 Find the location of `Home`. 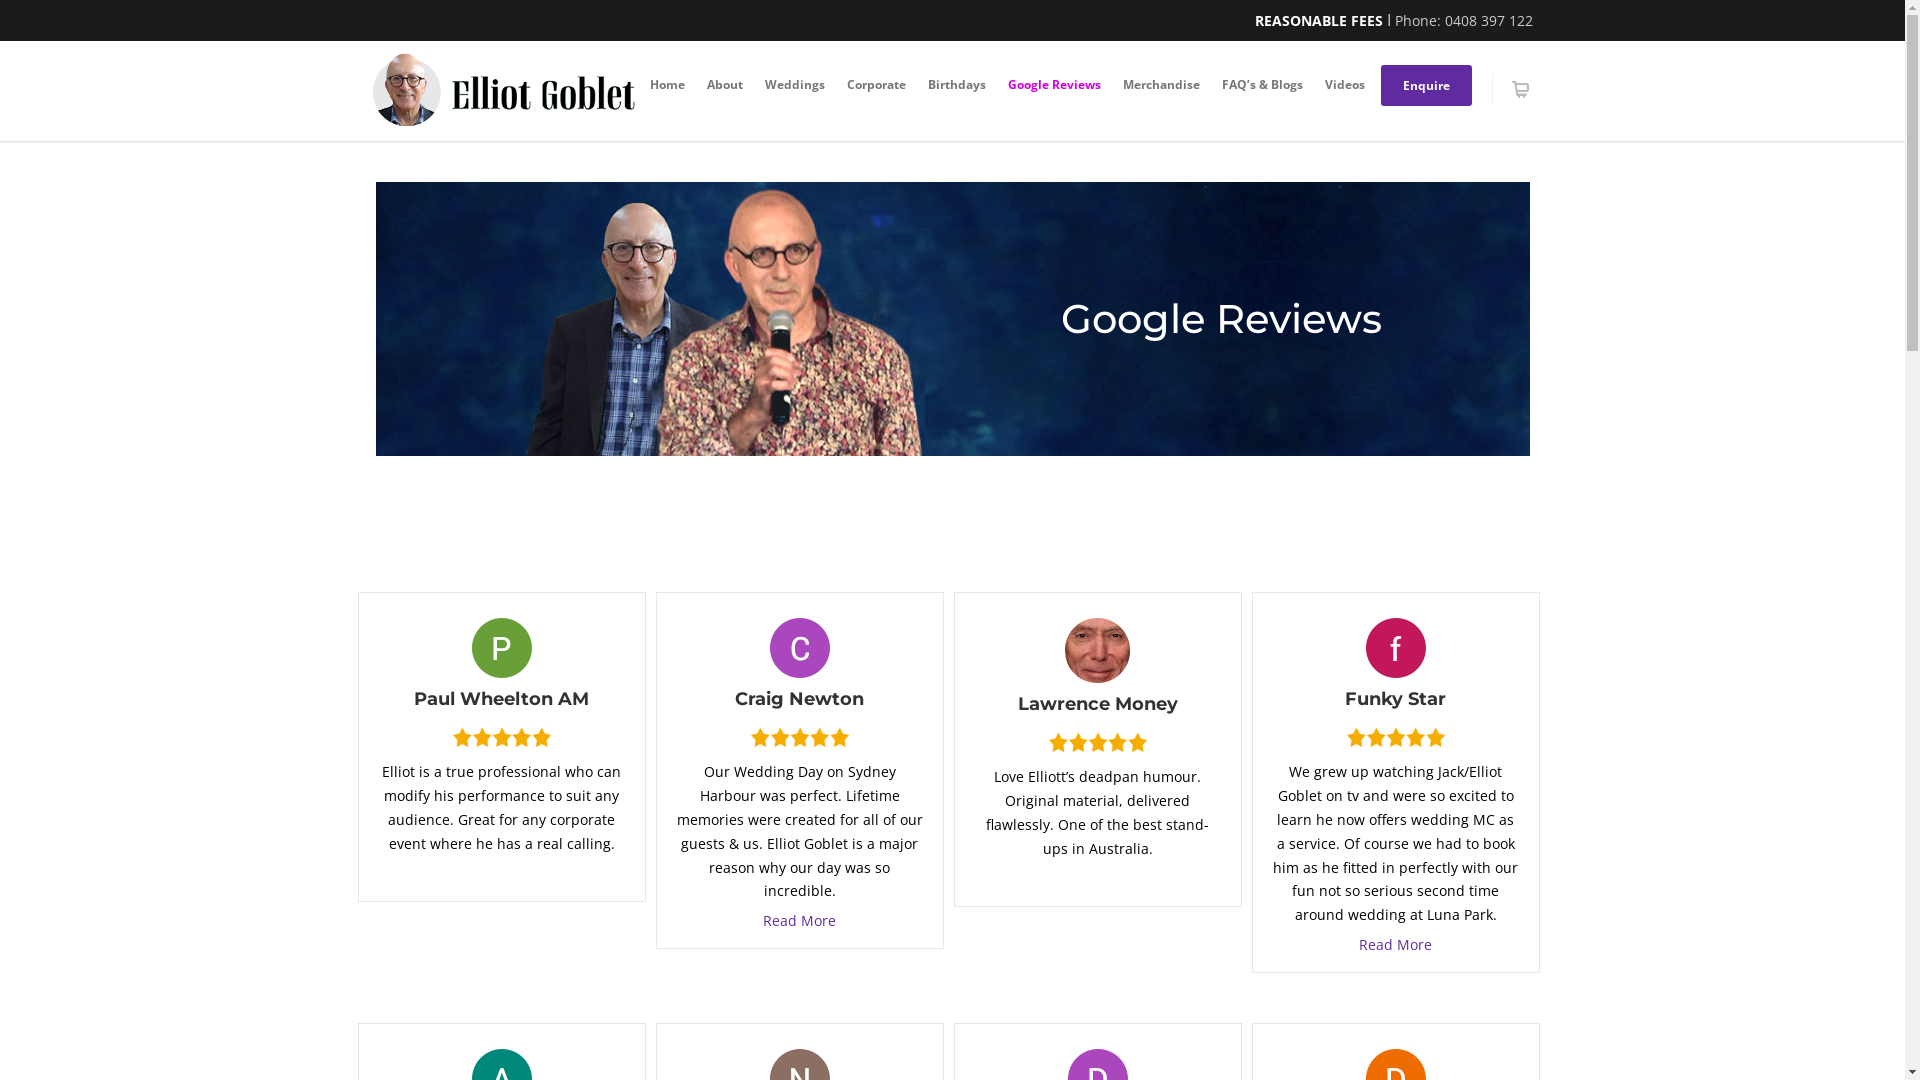

Home is located at coordinates (666, 84).